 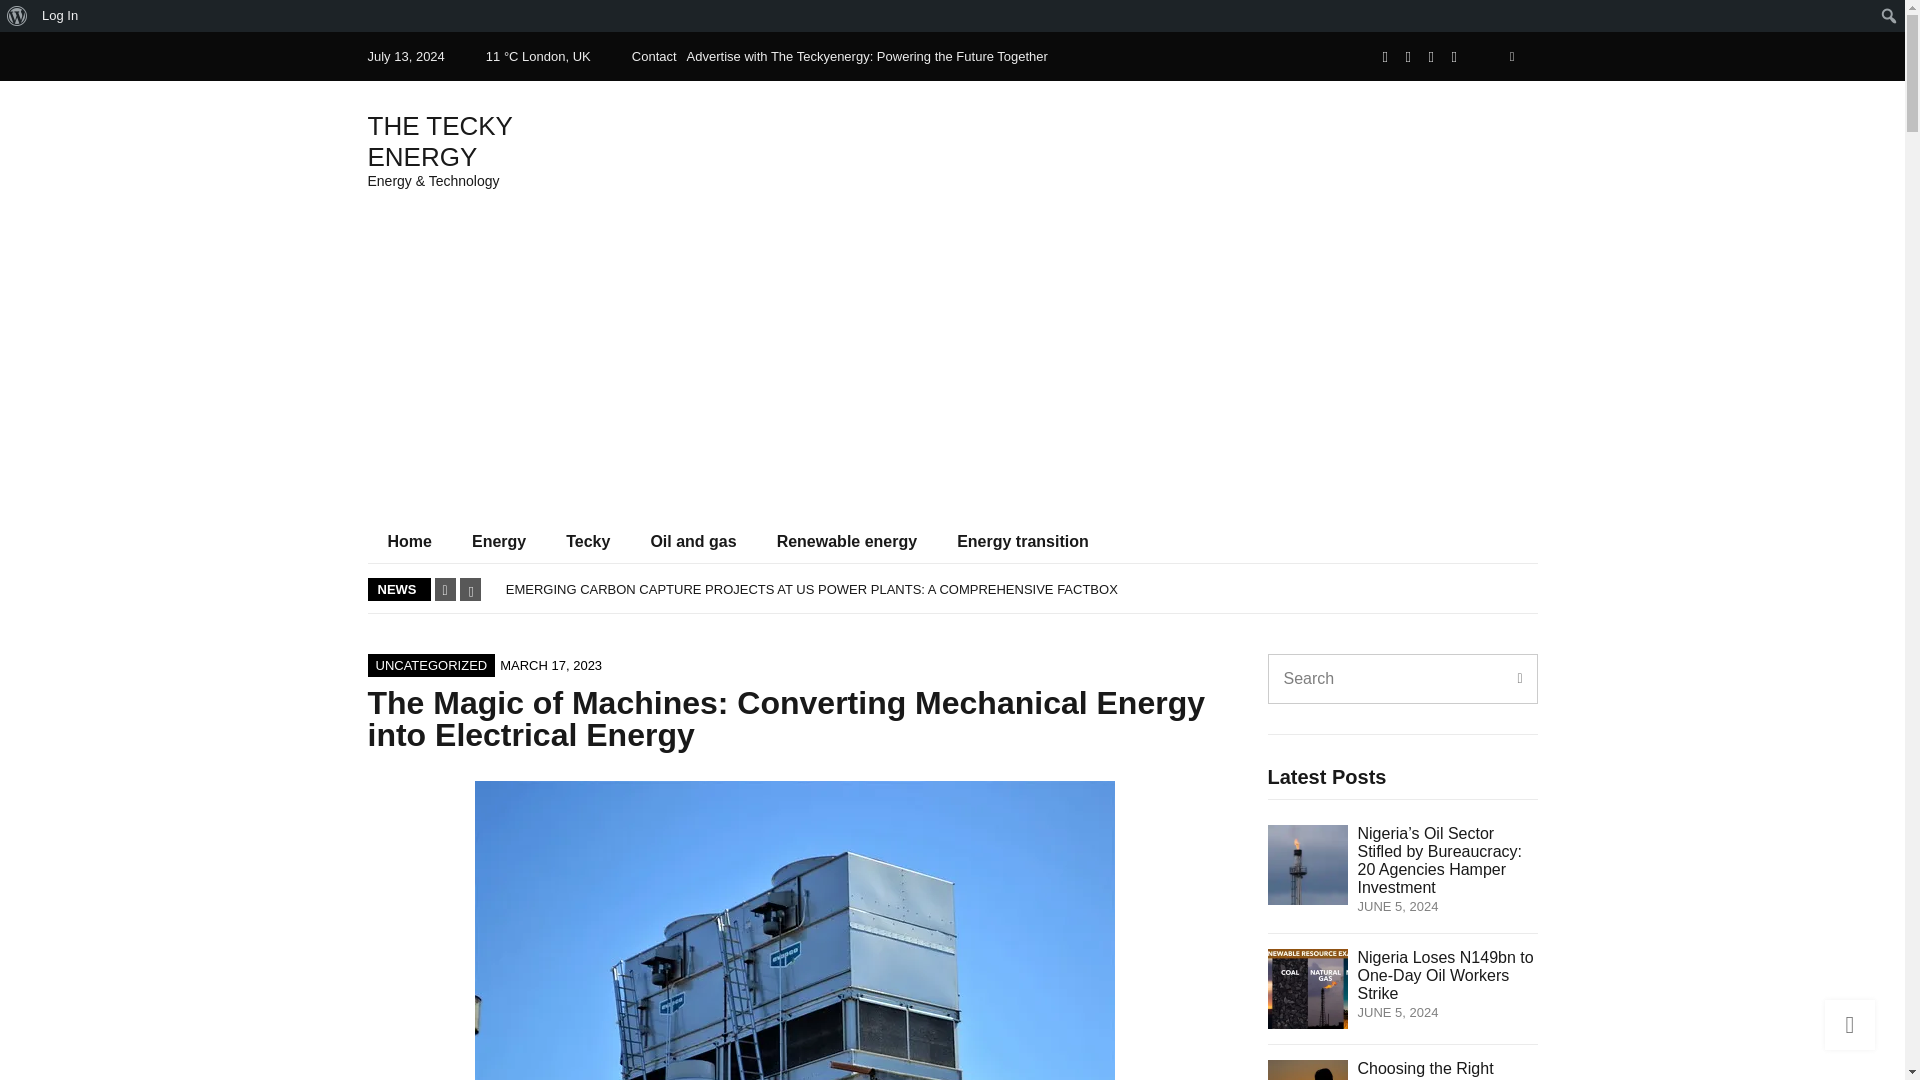 I want to click on YouTube, so click(x=1454, y=56).